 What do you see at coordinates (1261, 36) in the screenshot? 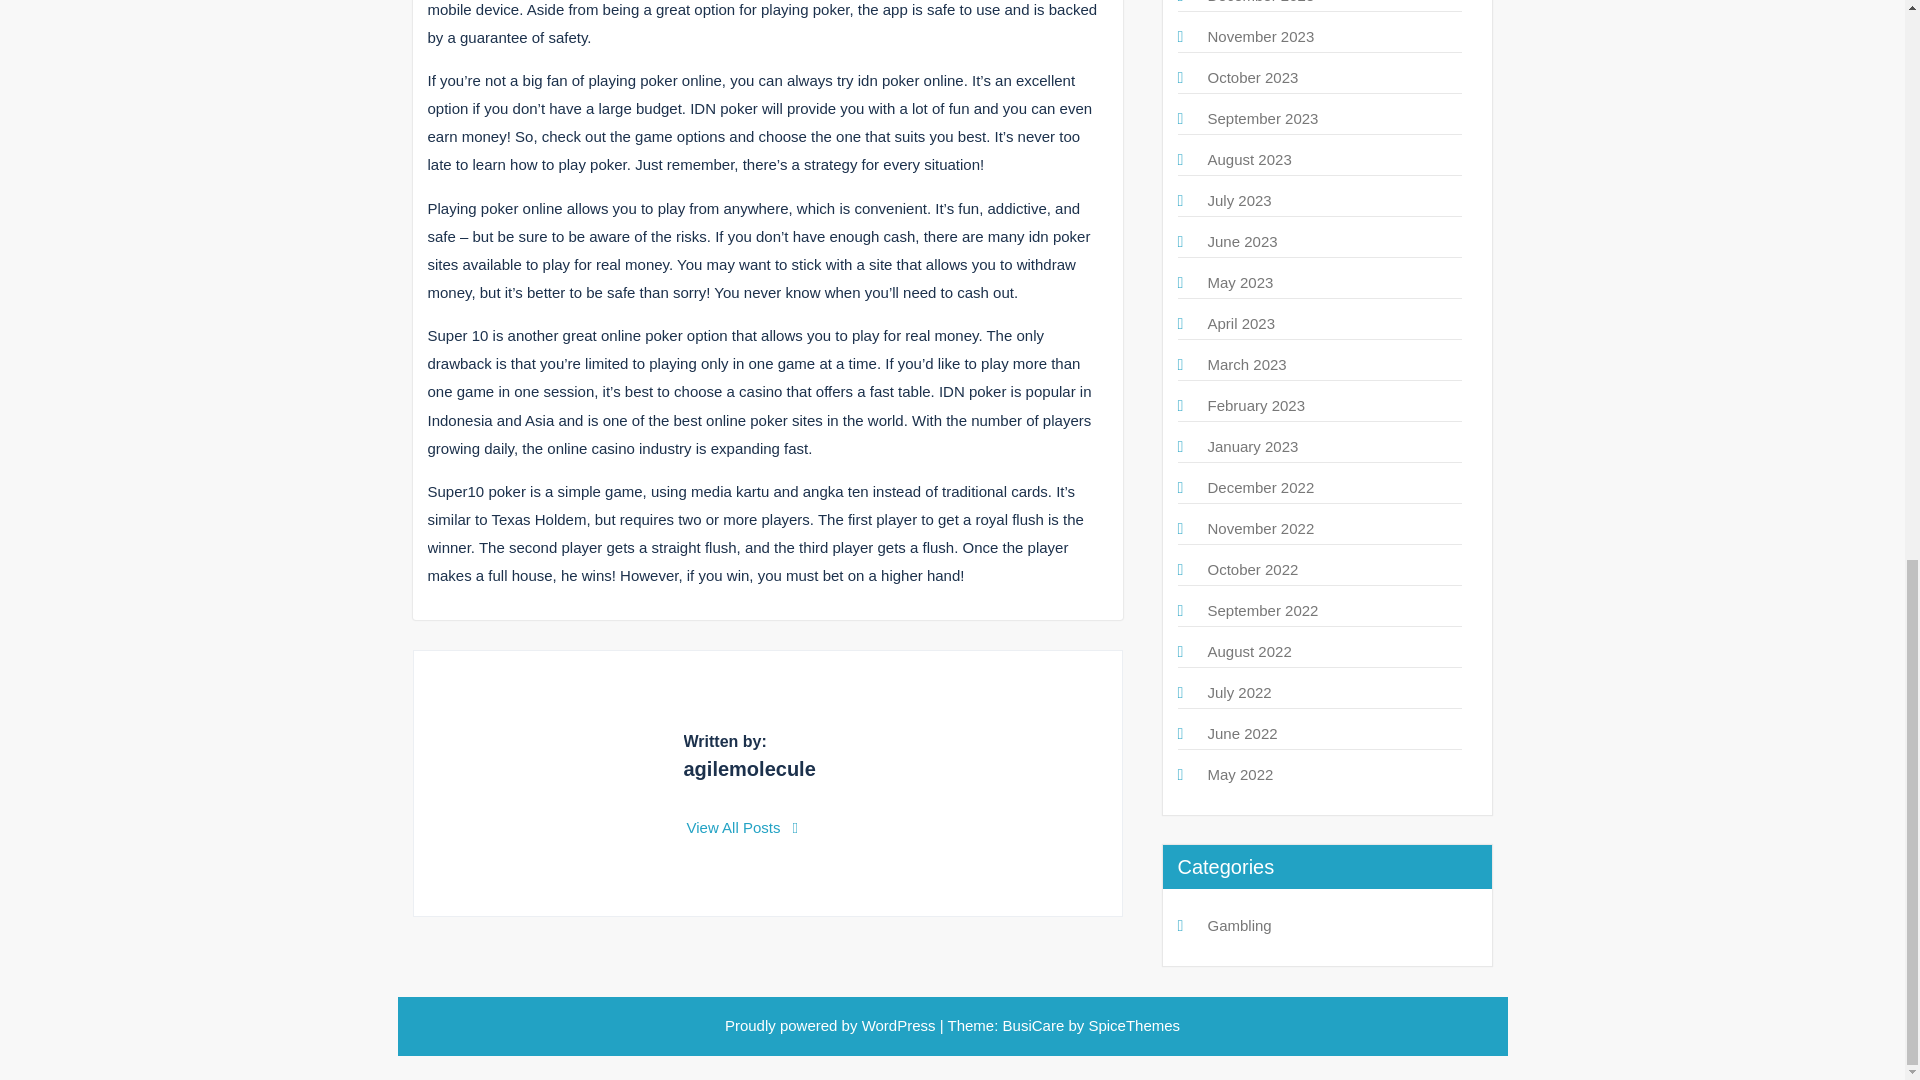
I see `November 2023` at bounding box center [1261, 36].